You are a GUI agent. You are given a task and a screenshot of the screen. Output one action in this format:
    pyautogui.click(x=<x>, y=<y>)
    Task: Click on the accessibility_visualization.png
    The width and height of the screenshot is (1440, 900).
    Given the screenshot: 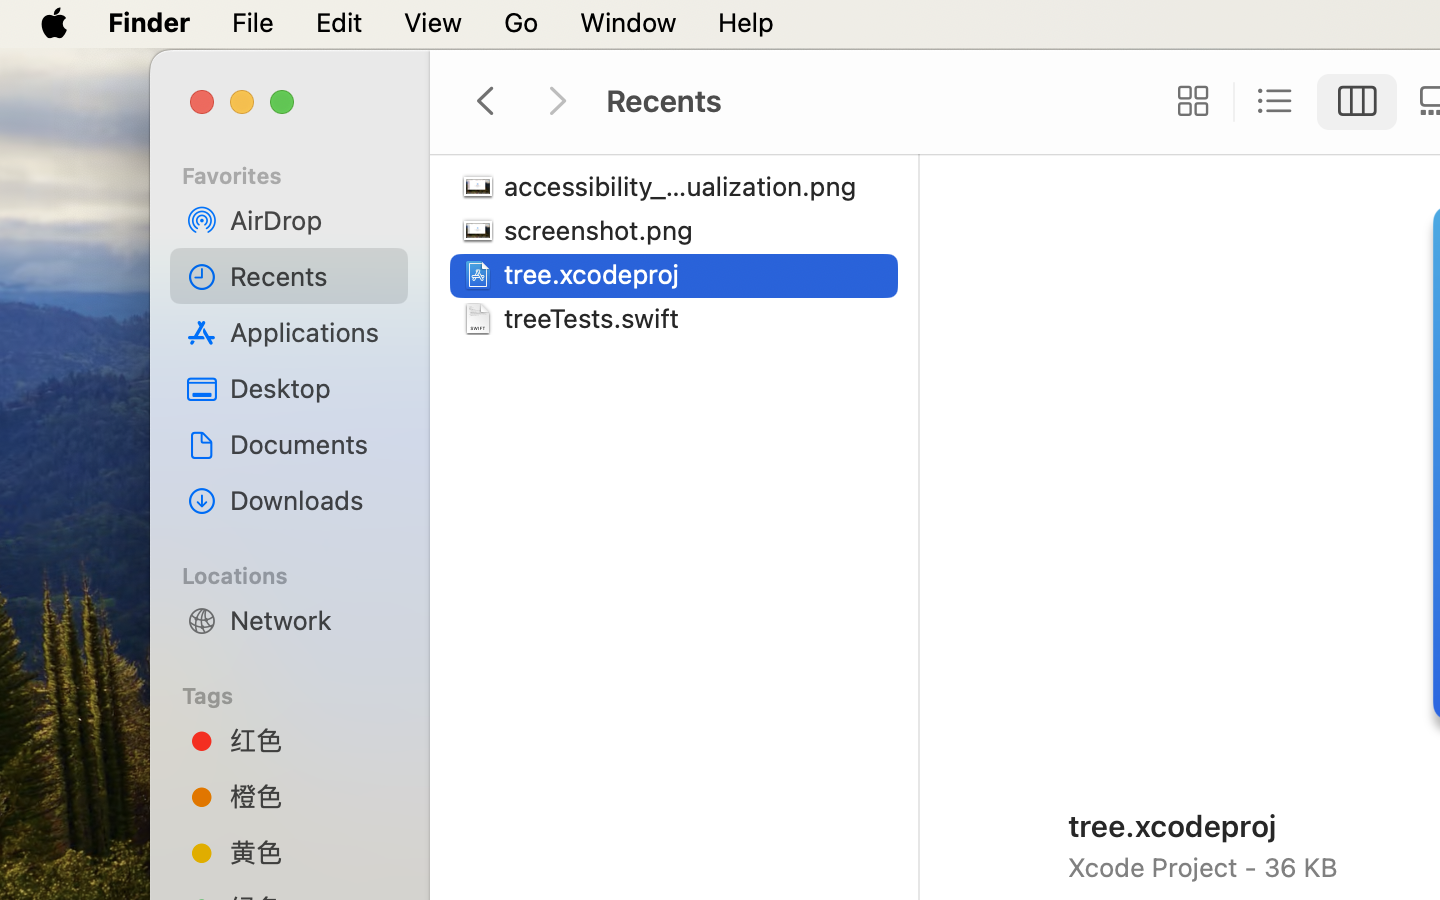 What is the action you would take?
    pyautogui.click(x=686, y=186)
    